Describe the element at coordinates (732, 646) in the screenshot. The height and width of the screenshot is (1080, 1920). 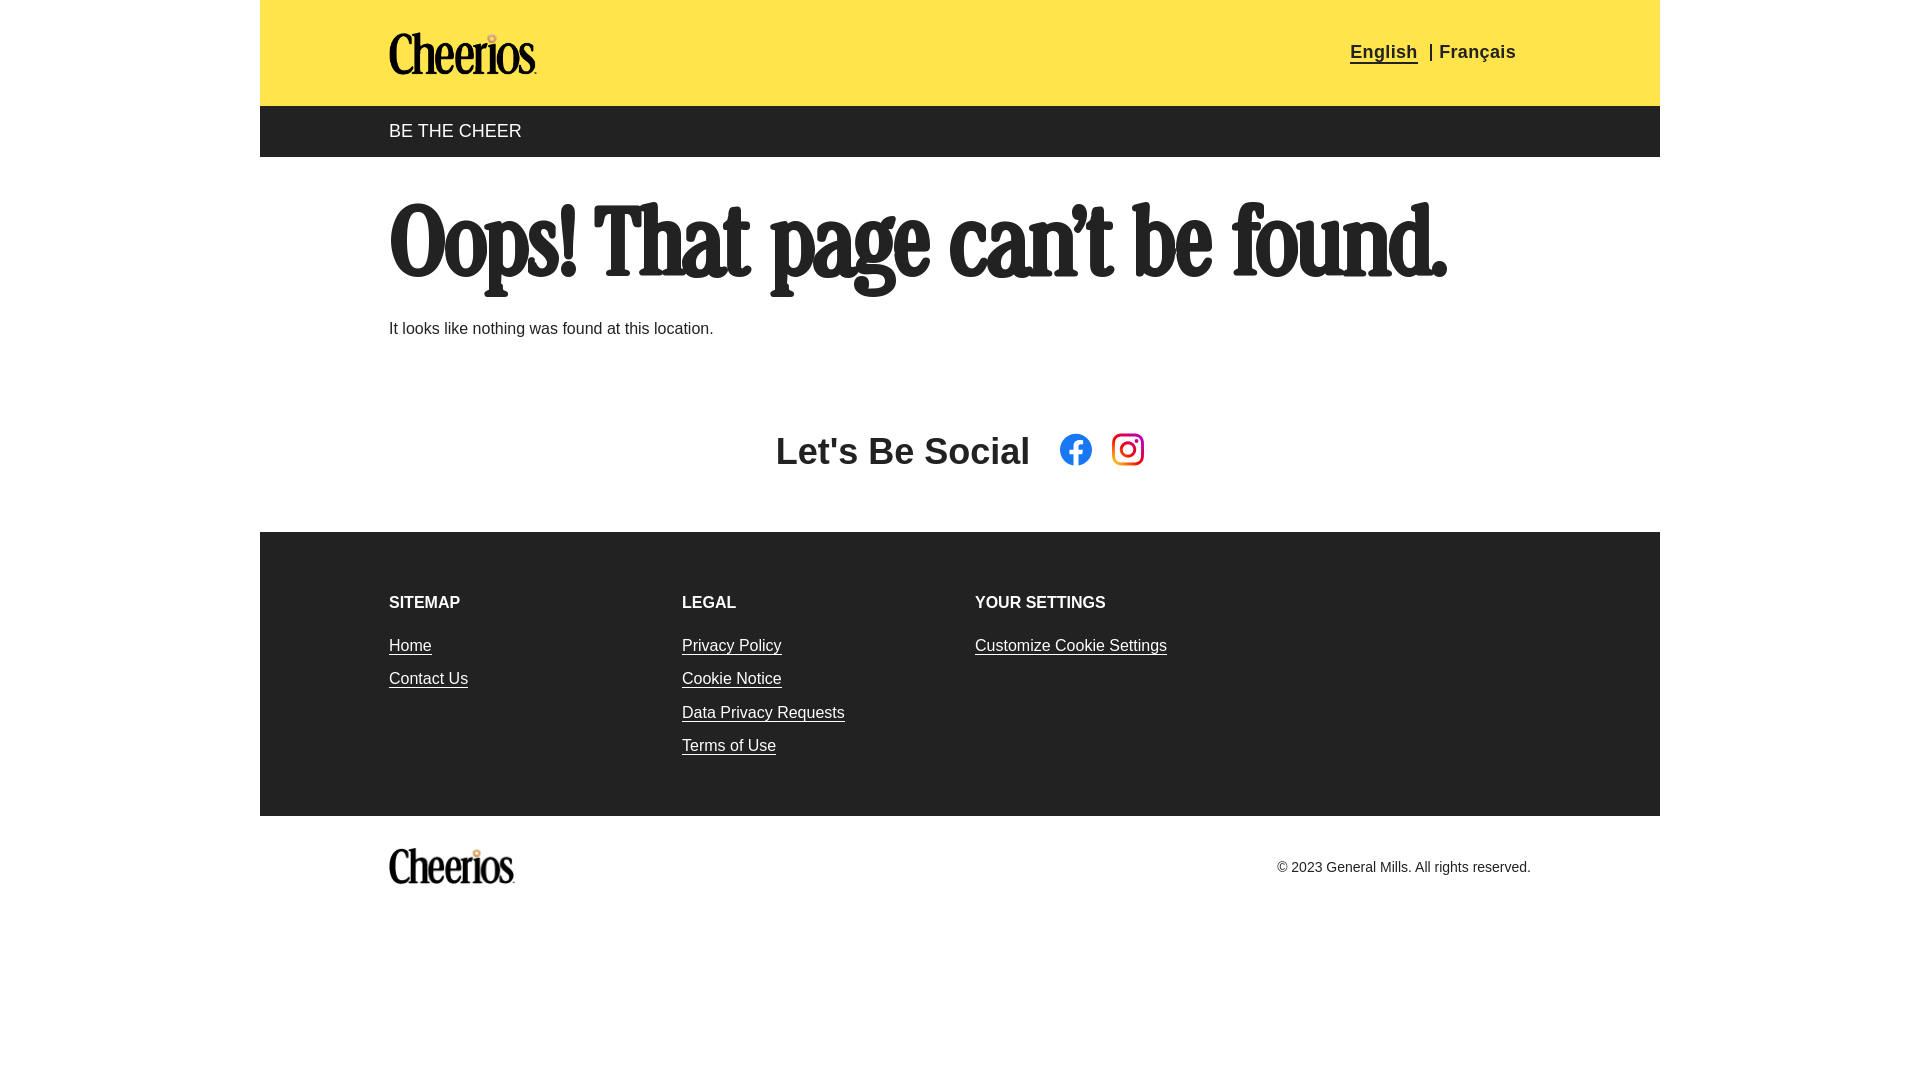
I see `Privacy Policy` at that location.